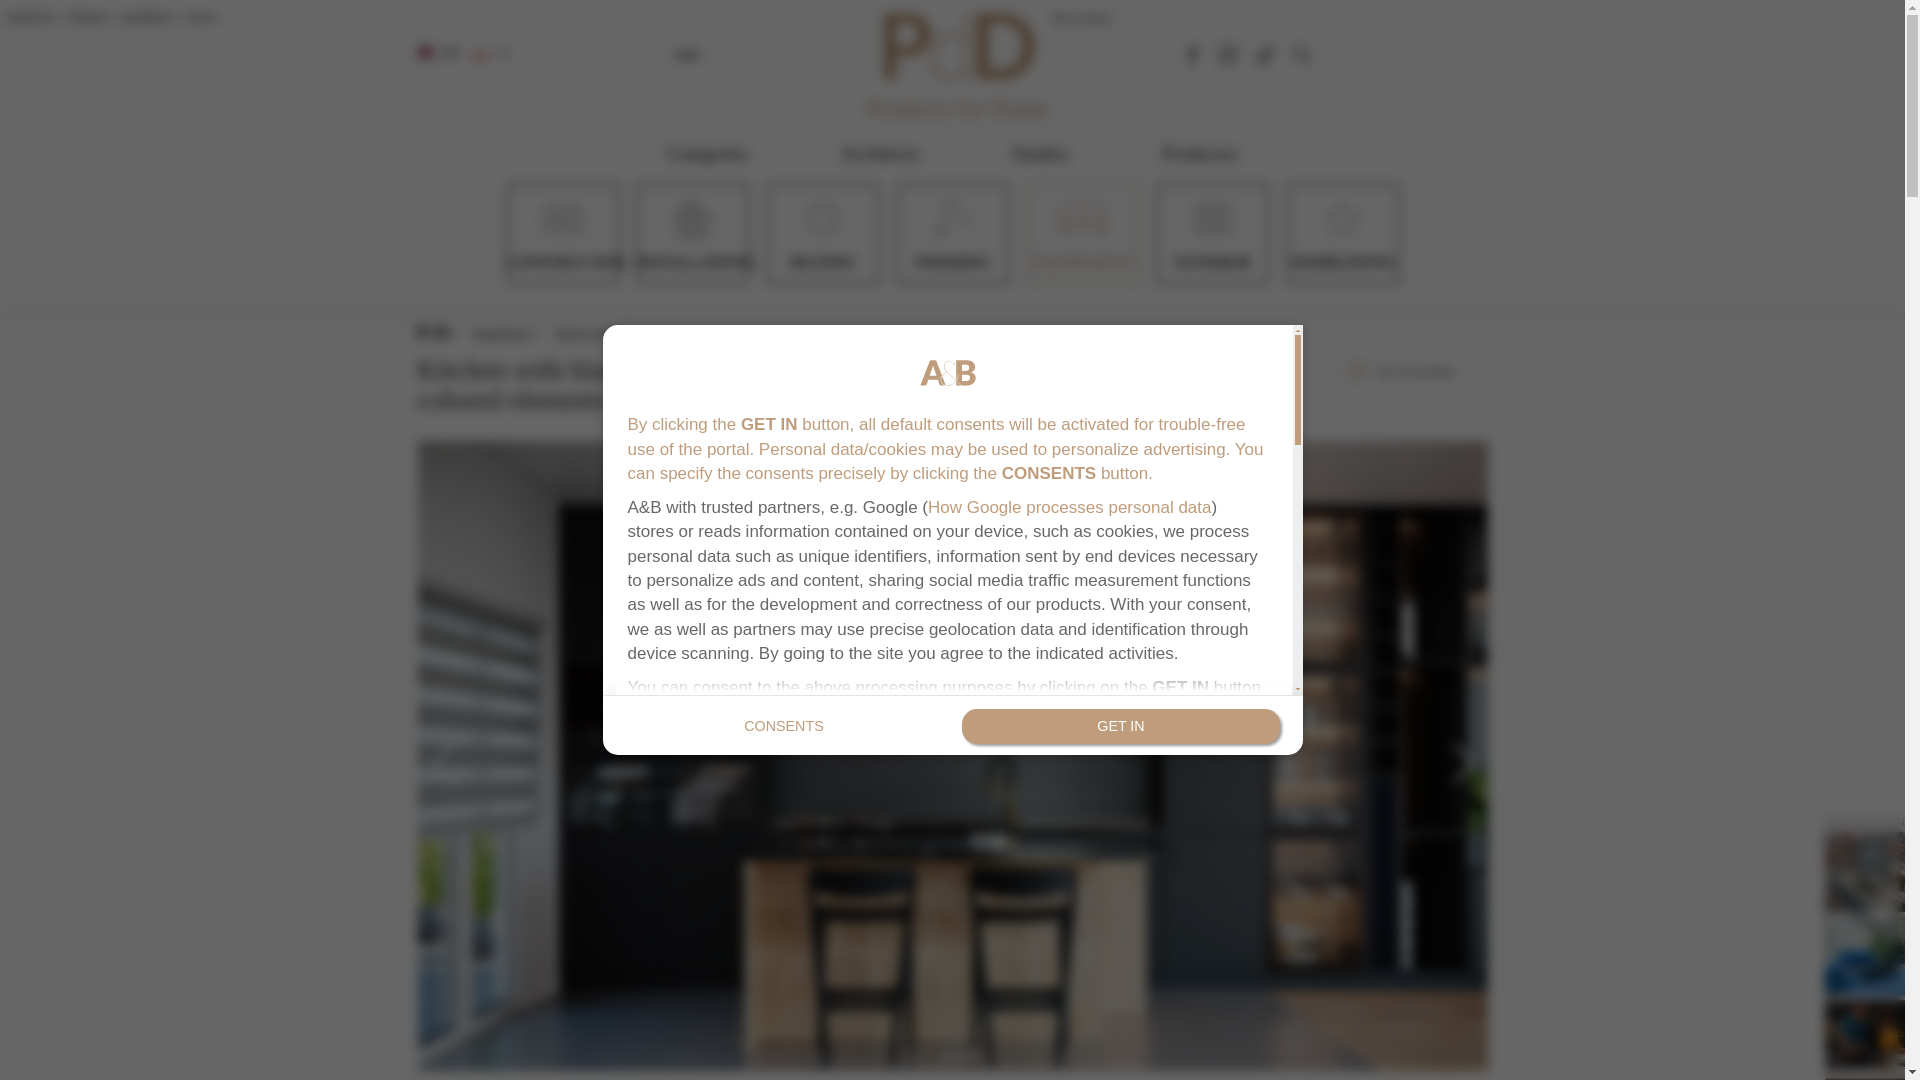 The image size is (1920, 1080). What do you see at coordinates (956, 41) in the screenshot?
I see `Home products - home page` at bounding box center [956, 41].